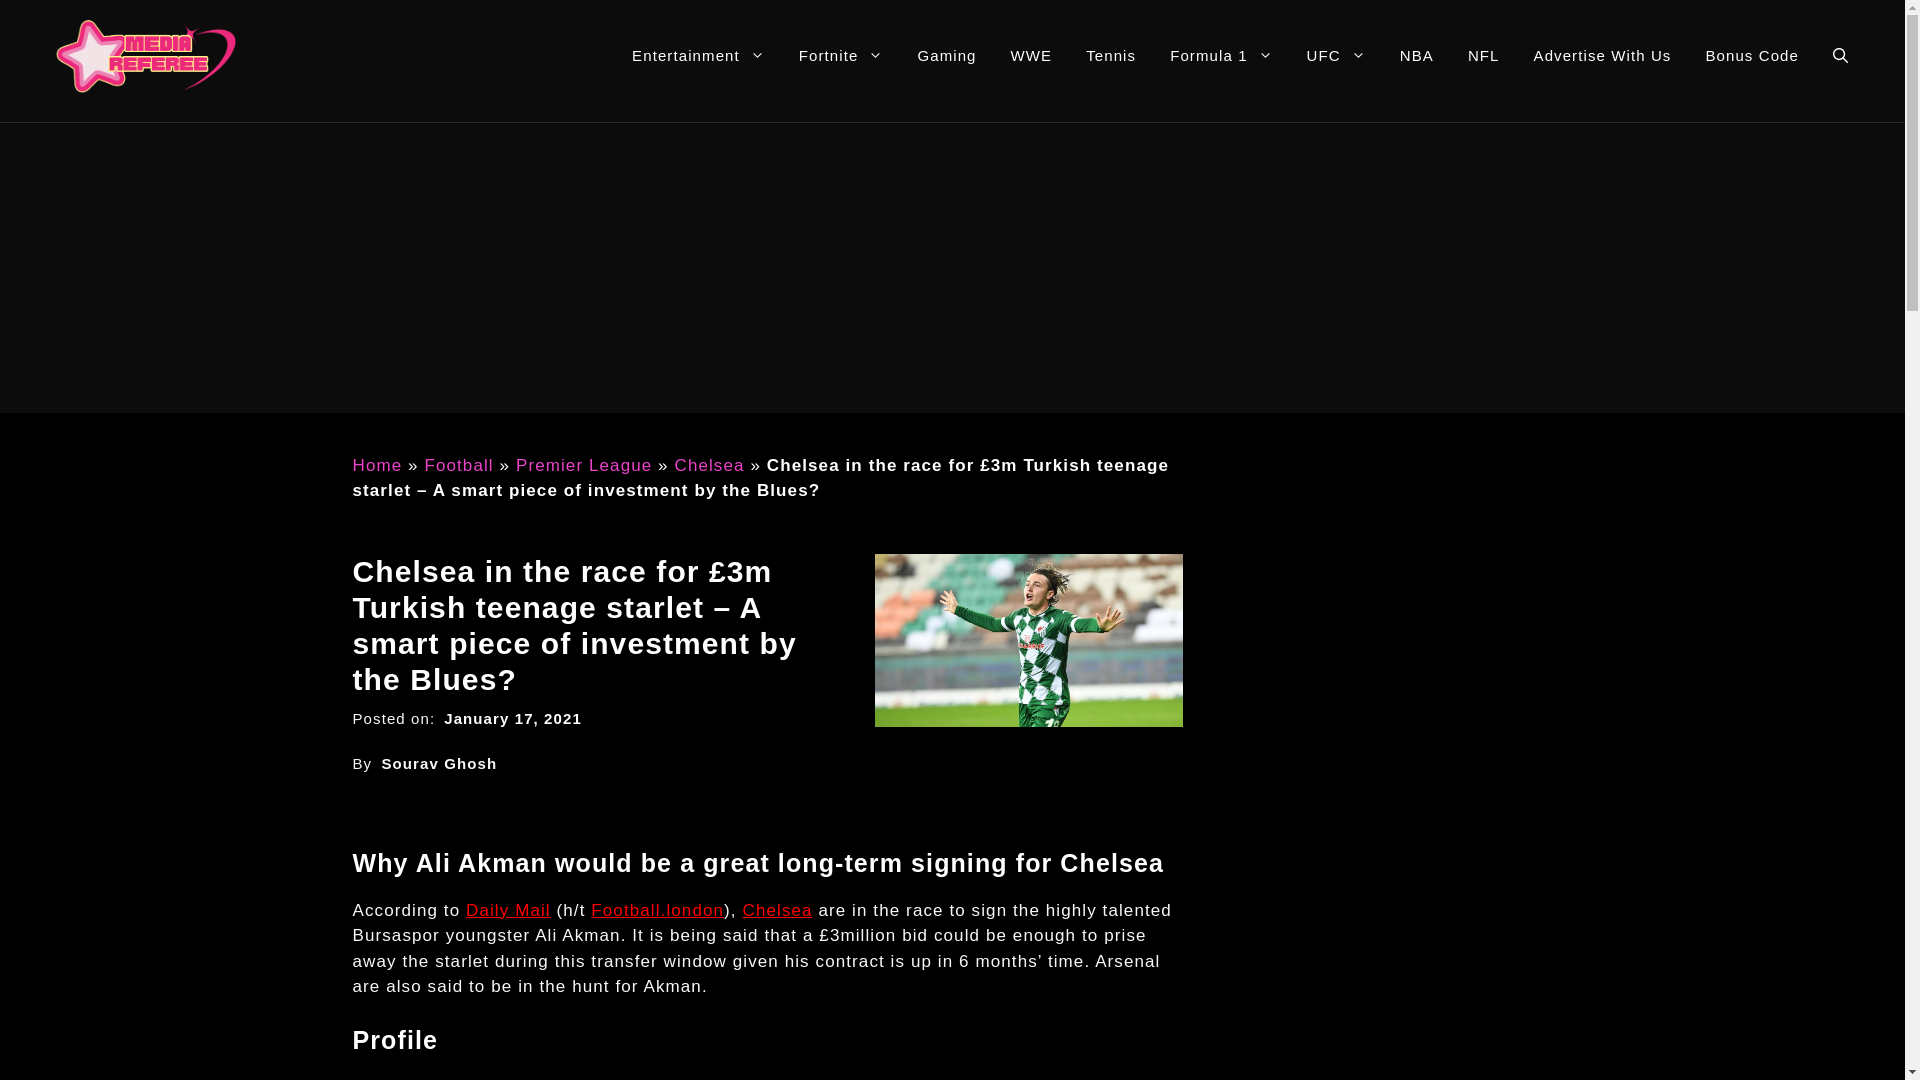  What do you see at coordinates (1032, 56) in the screenshot?
I see `WWE` at bounding box center [1032, 56].